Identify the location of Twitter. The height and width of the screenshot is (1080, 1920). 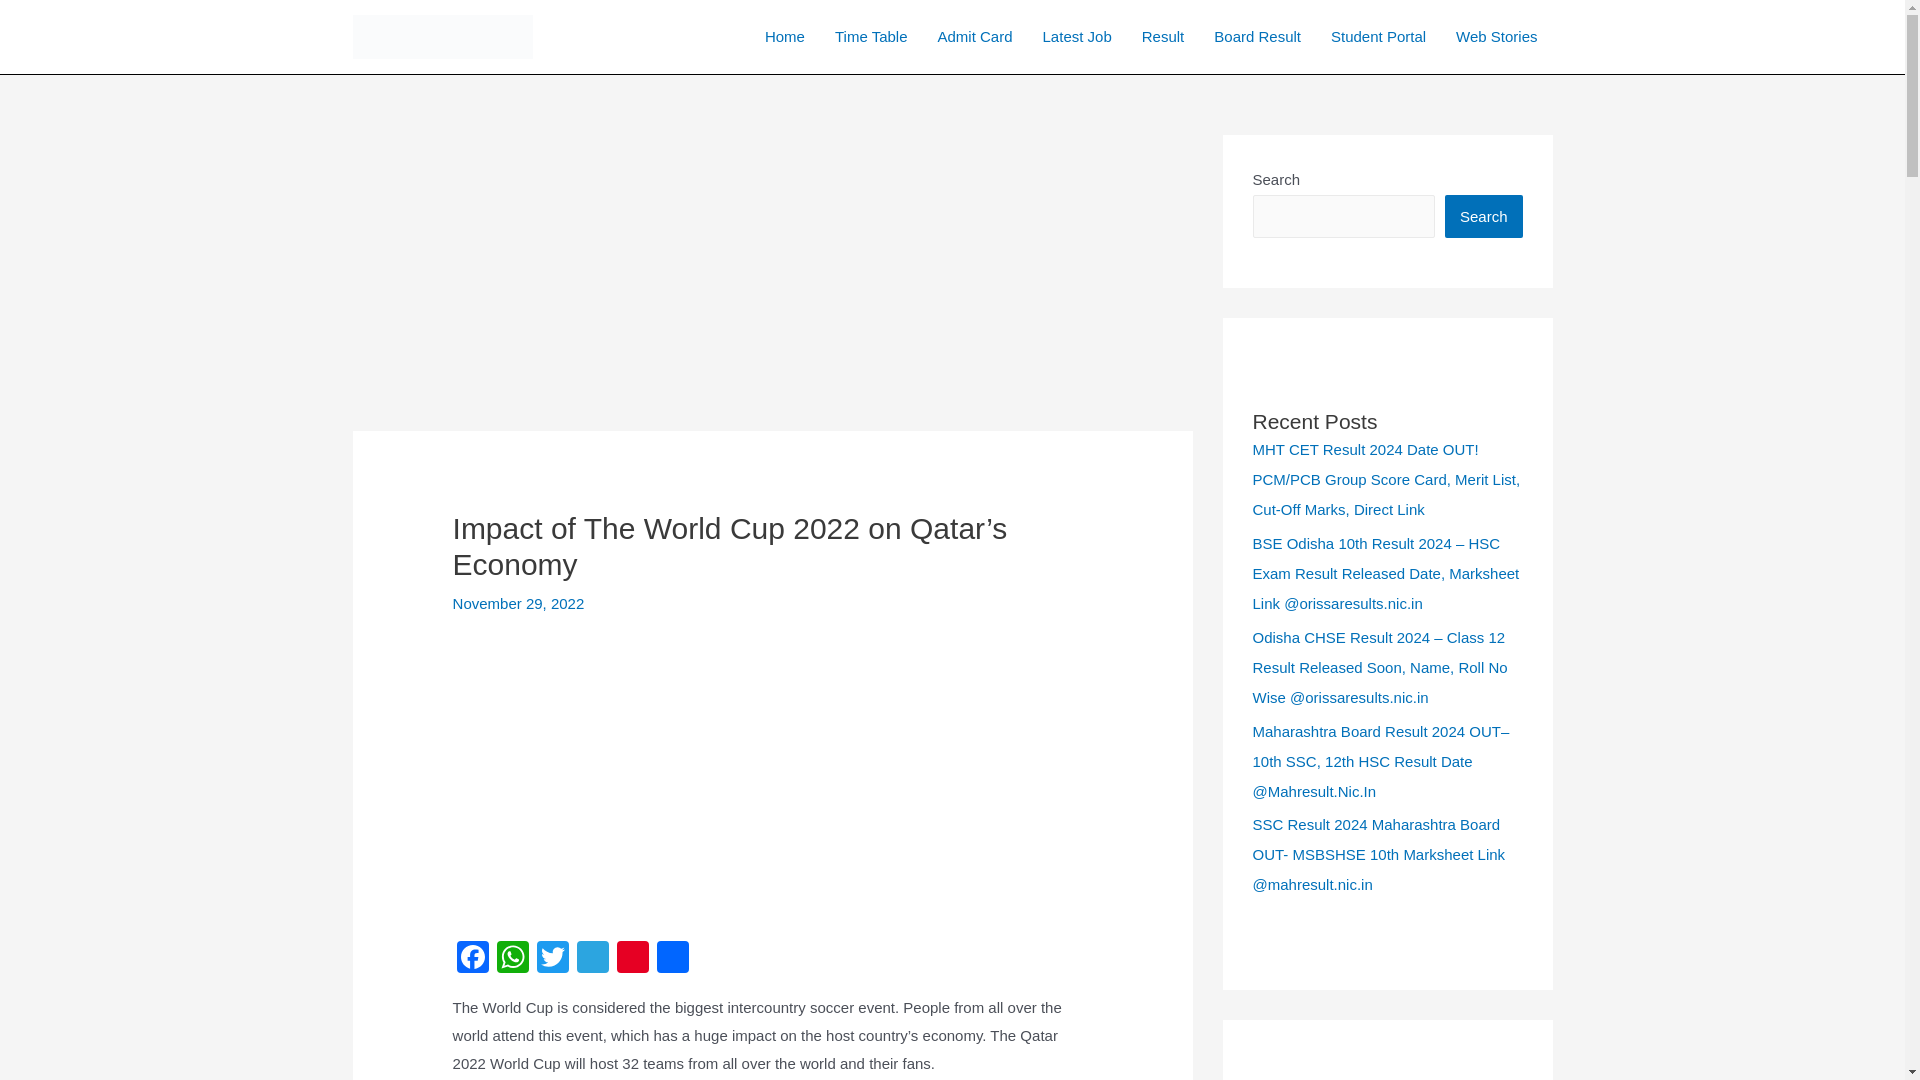
(552, 959).